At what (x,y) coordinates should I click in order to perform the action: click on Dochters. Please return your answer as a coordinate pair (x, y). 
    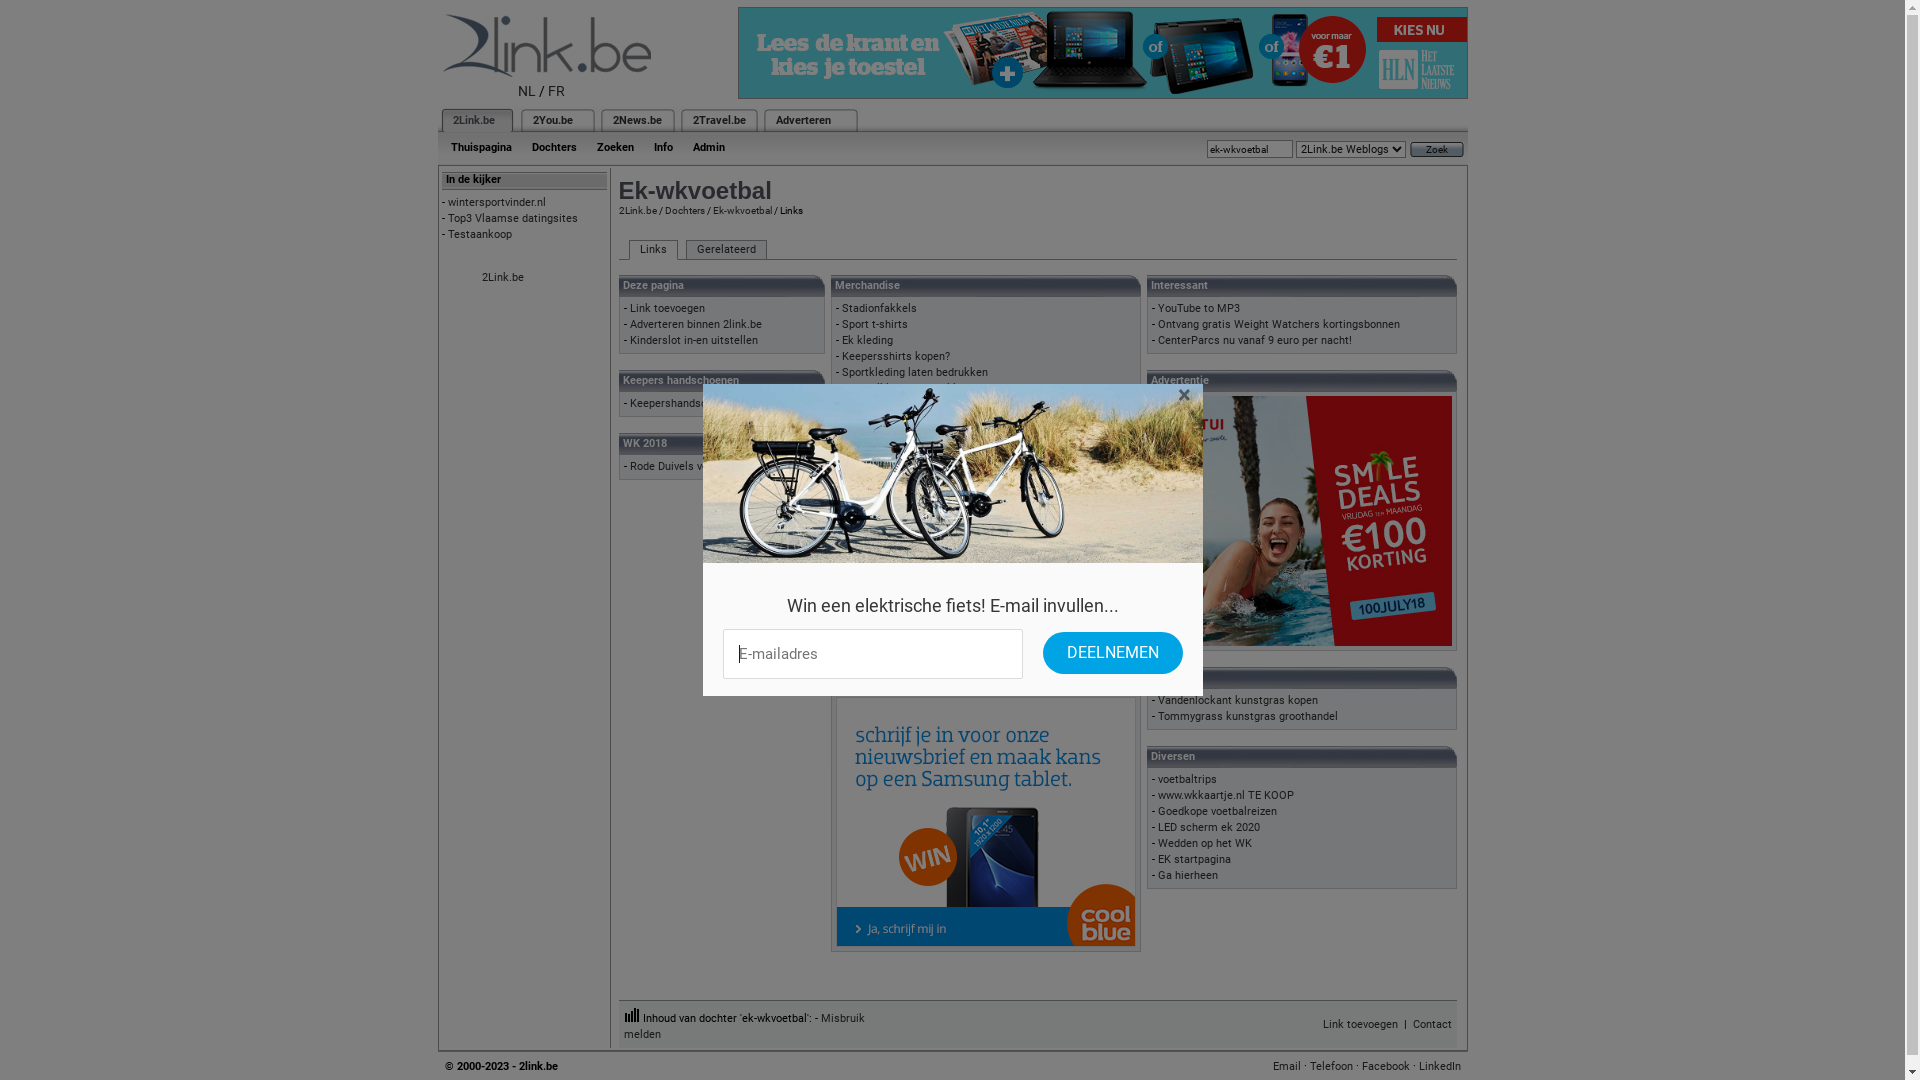
    Looking at the image, I should click on (554, 148).